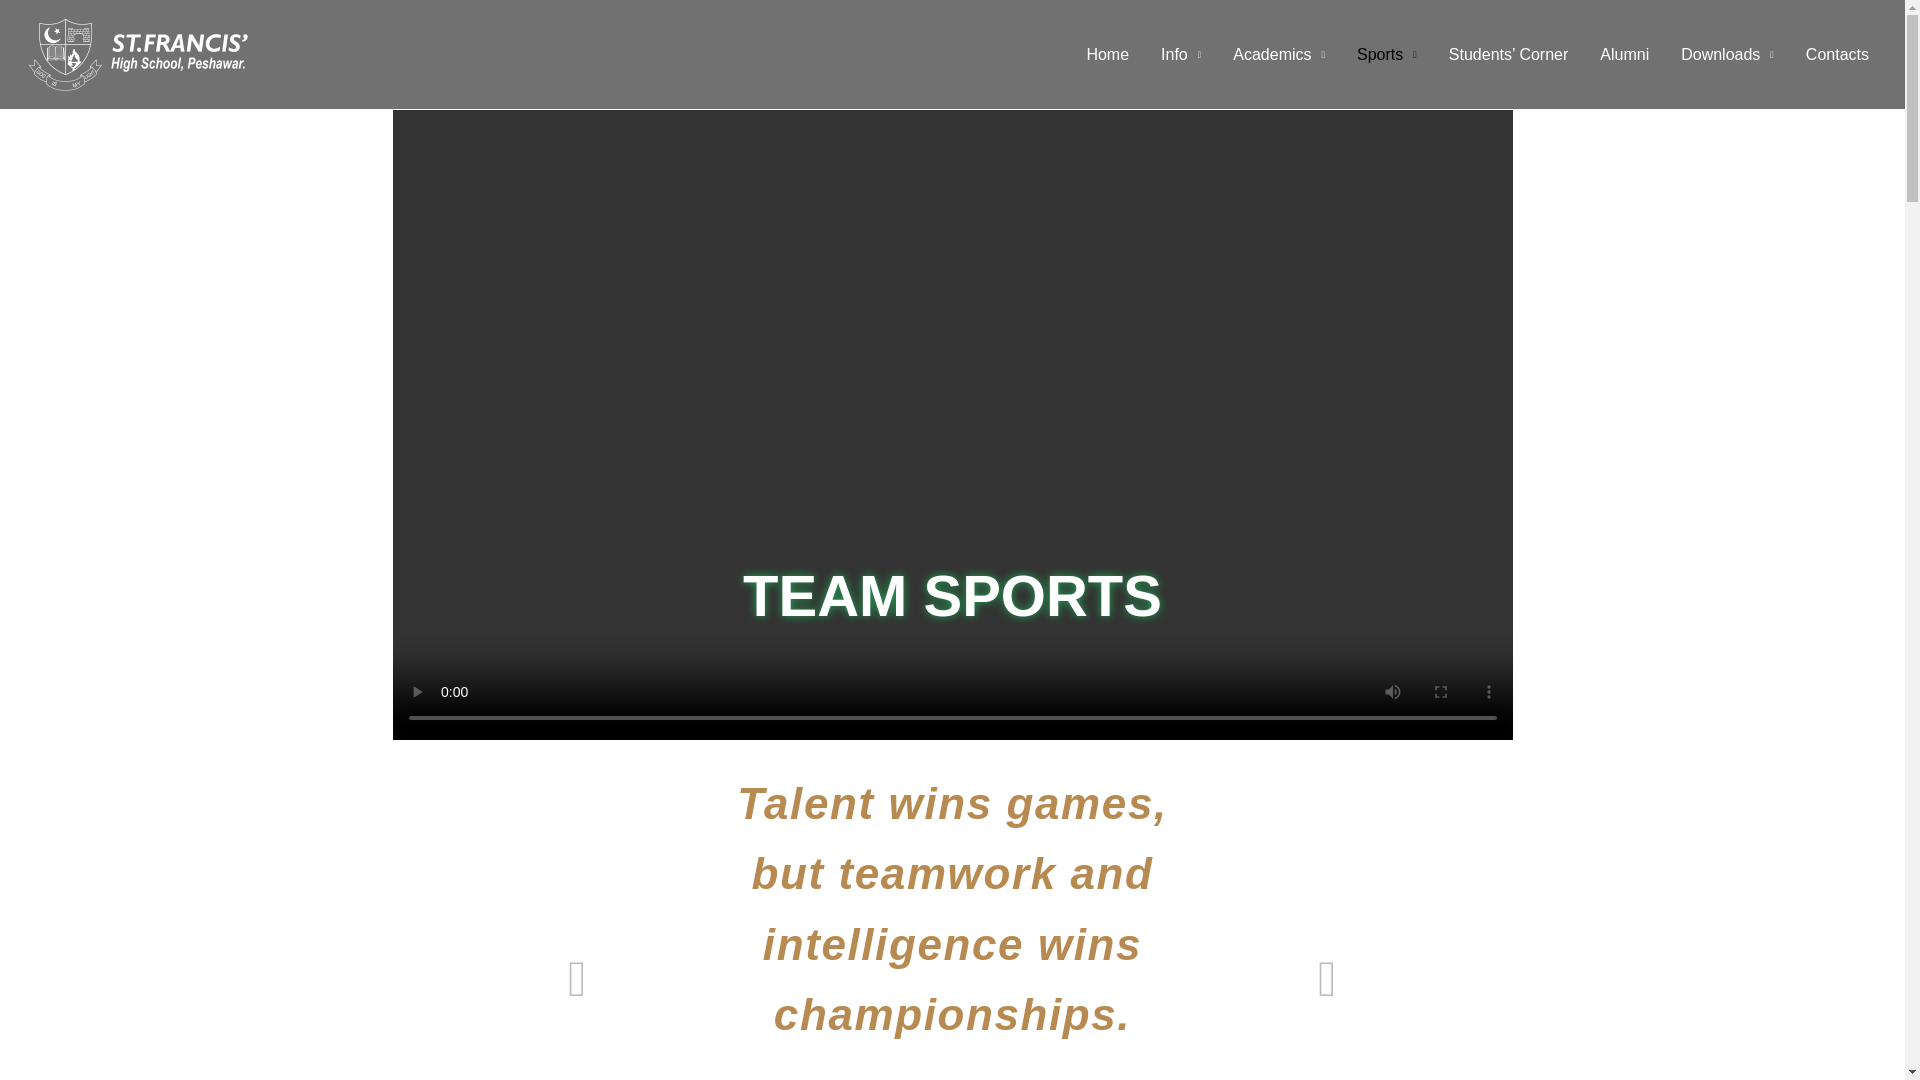 The image size is (1920, 1080). Describe the element at coordinates (1278, 54) in the screenshot. I see `Academics` at that location.